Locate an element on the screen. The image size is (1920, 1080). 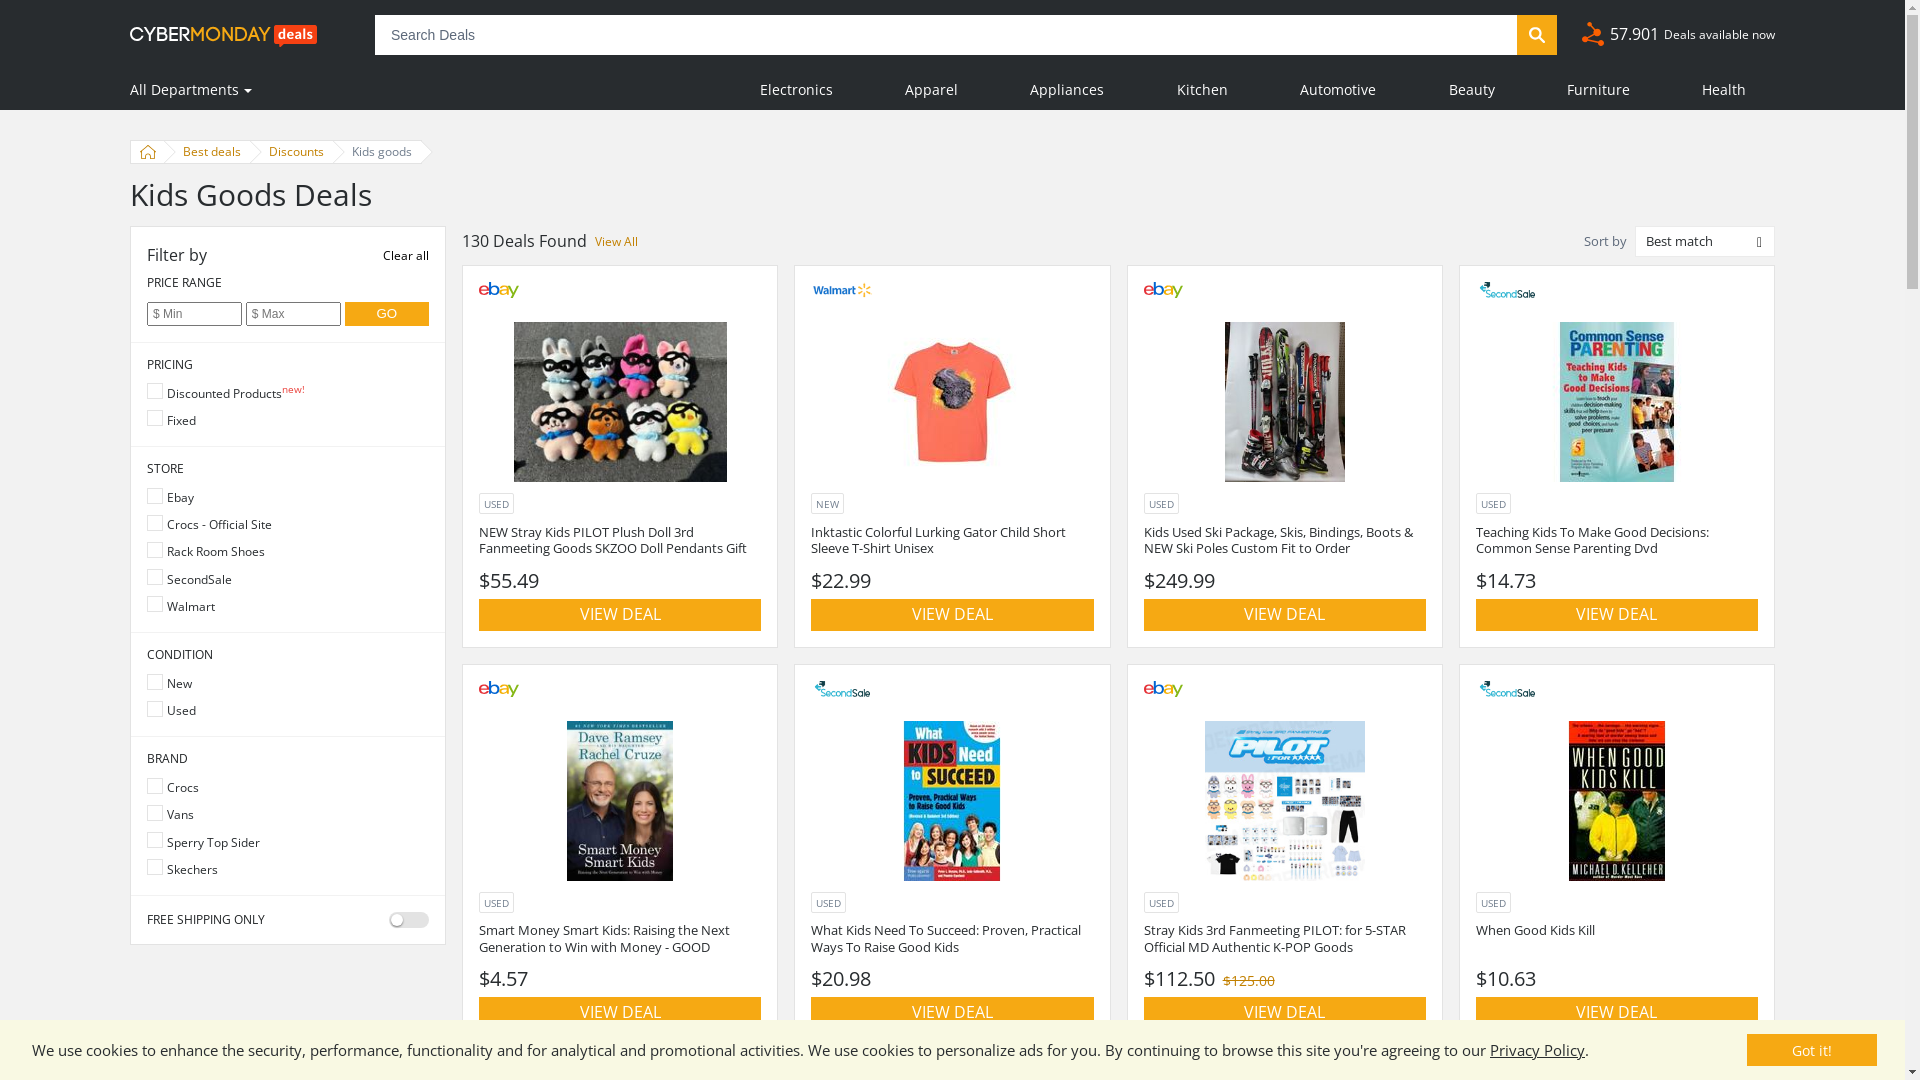
GO is located at coordinates (388, 314).